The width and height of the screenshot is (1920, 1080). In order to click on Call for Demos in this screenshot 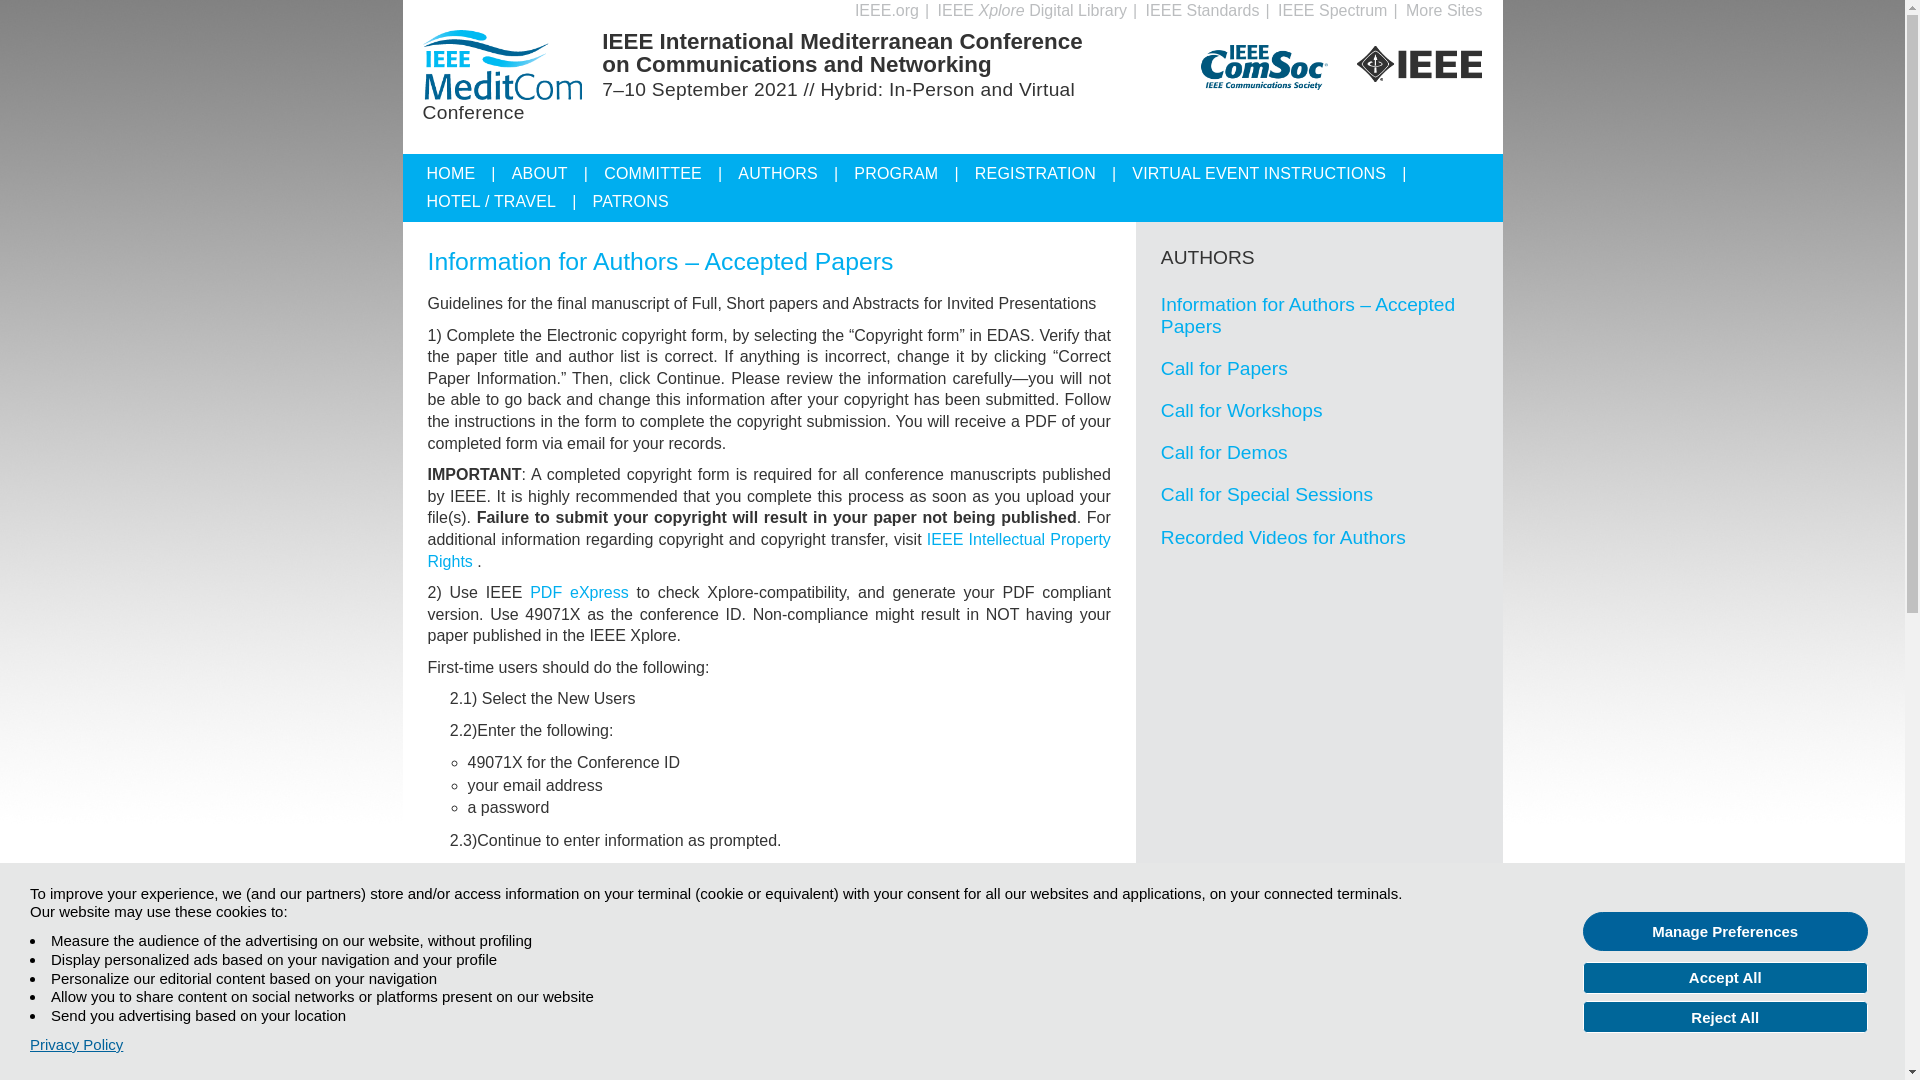, I will do `click(1224, 452)`.